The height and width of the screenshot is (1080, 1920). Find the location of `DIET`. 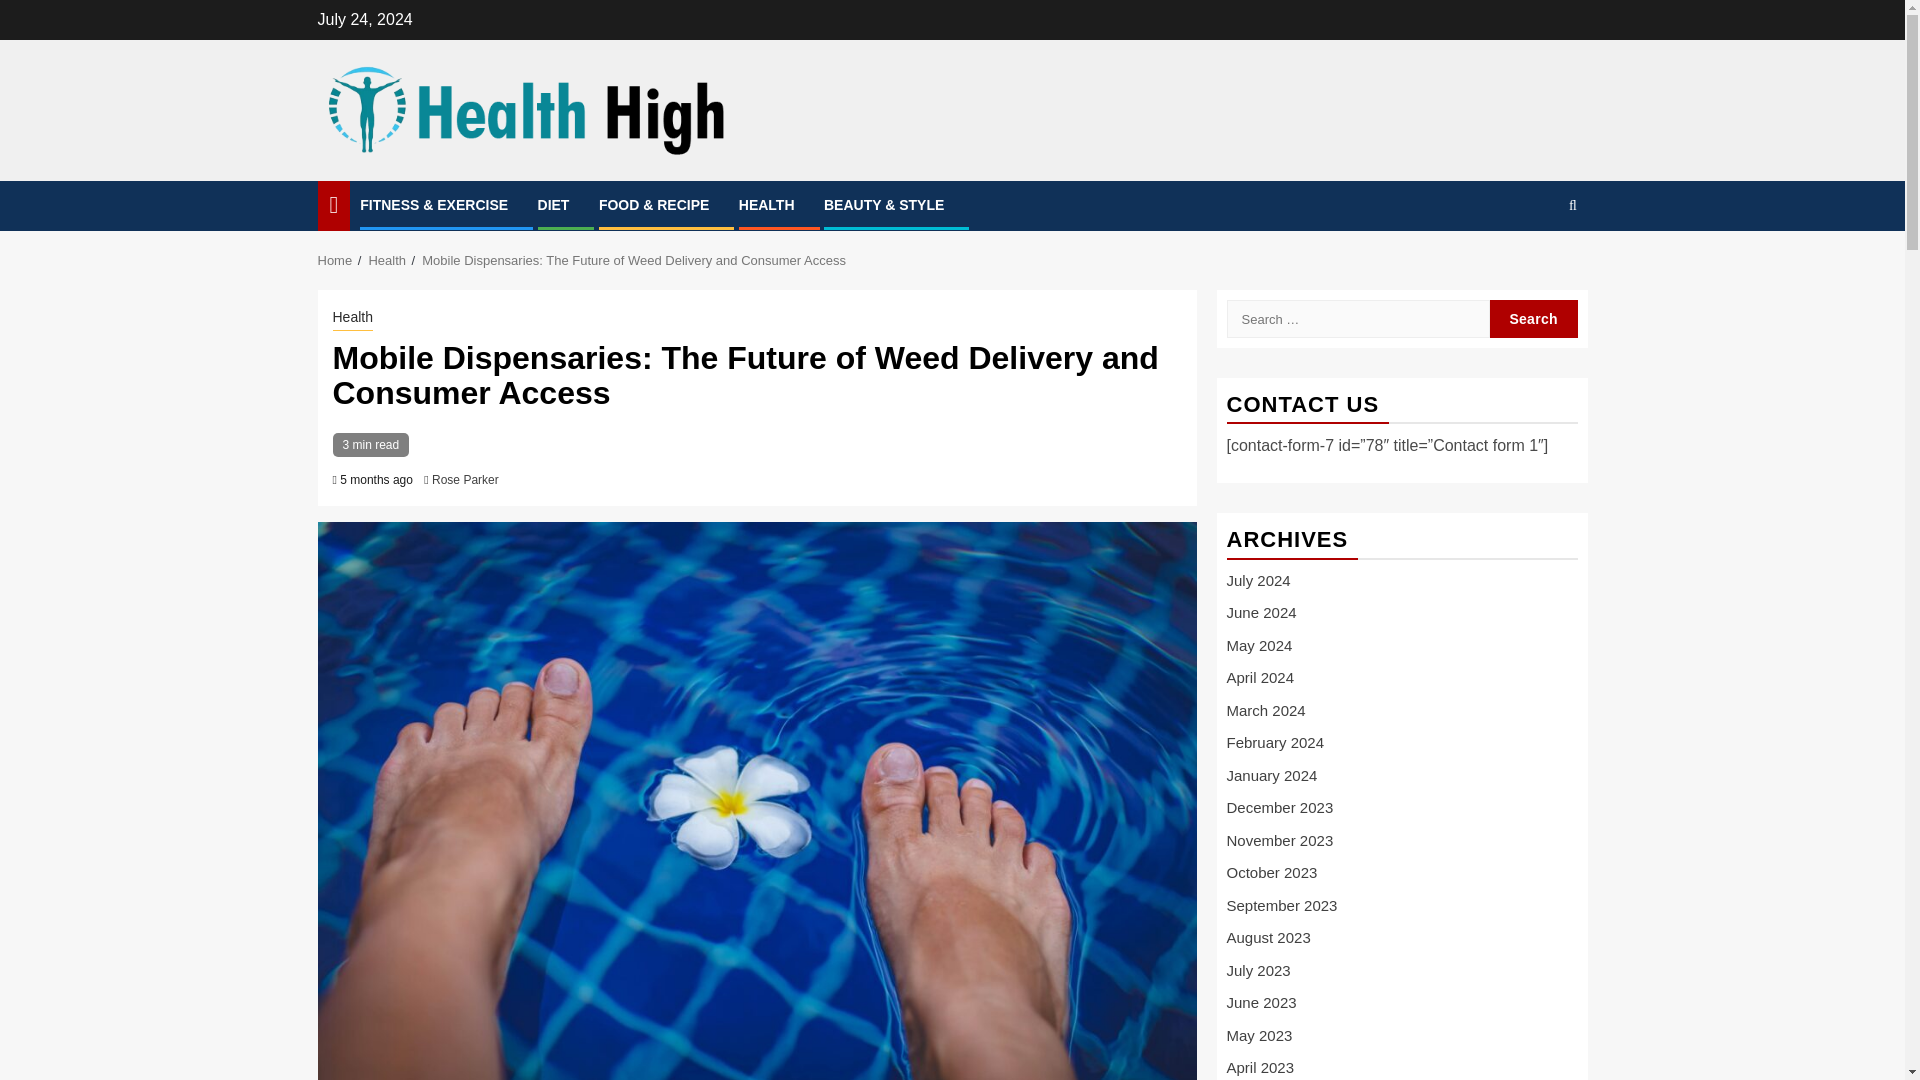

DIET is located at coordinates (554, 204).